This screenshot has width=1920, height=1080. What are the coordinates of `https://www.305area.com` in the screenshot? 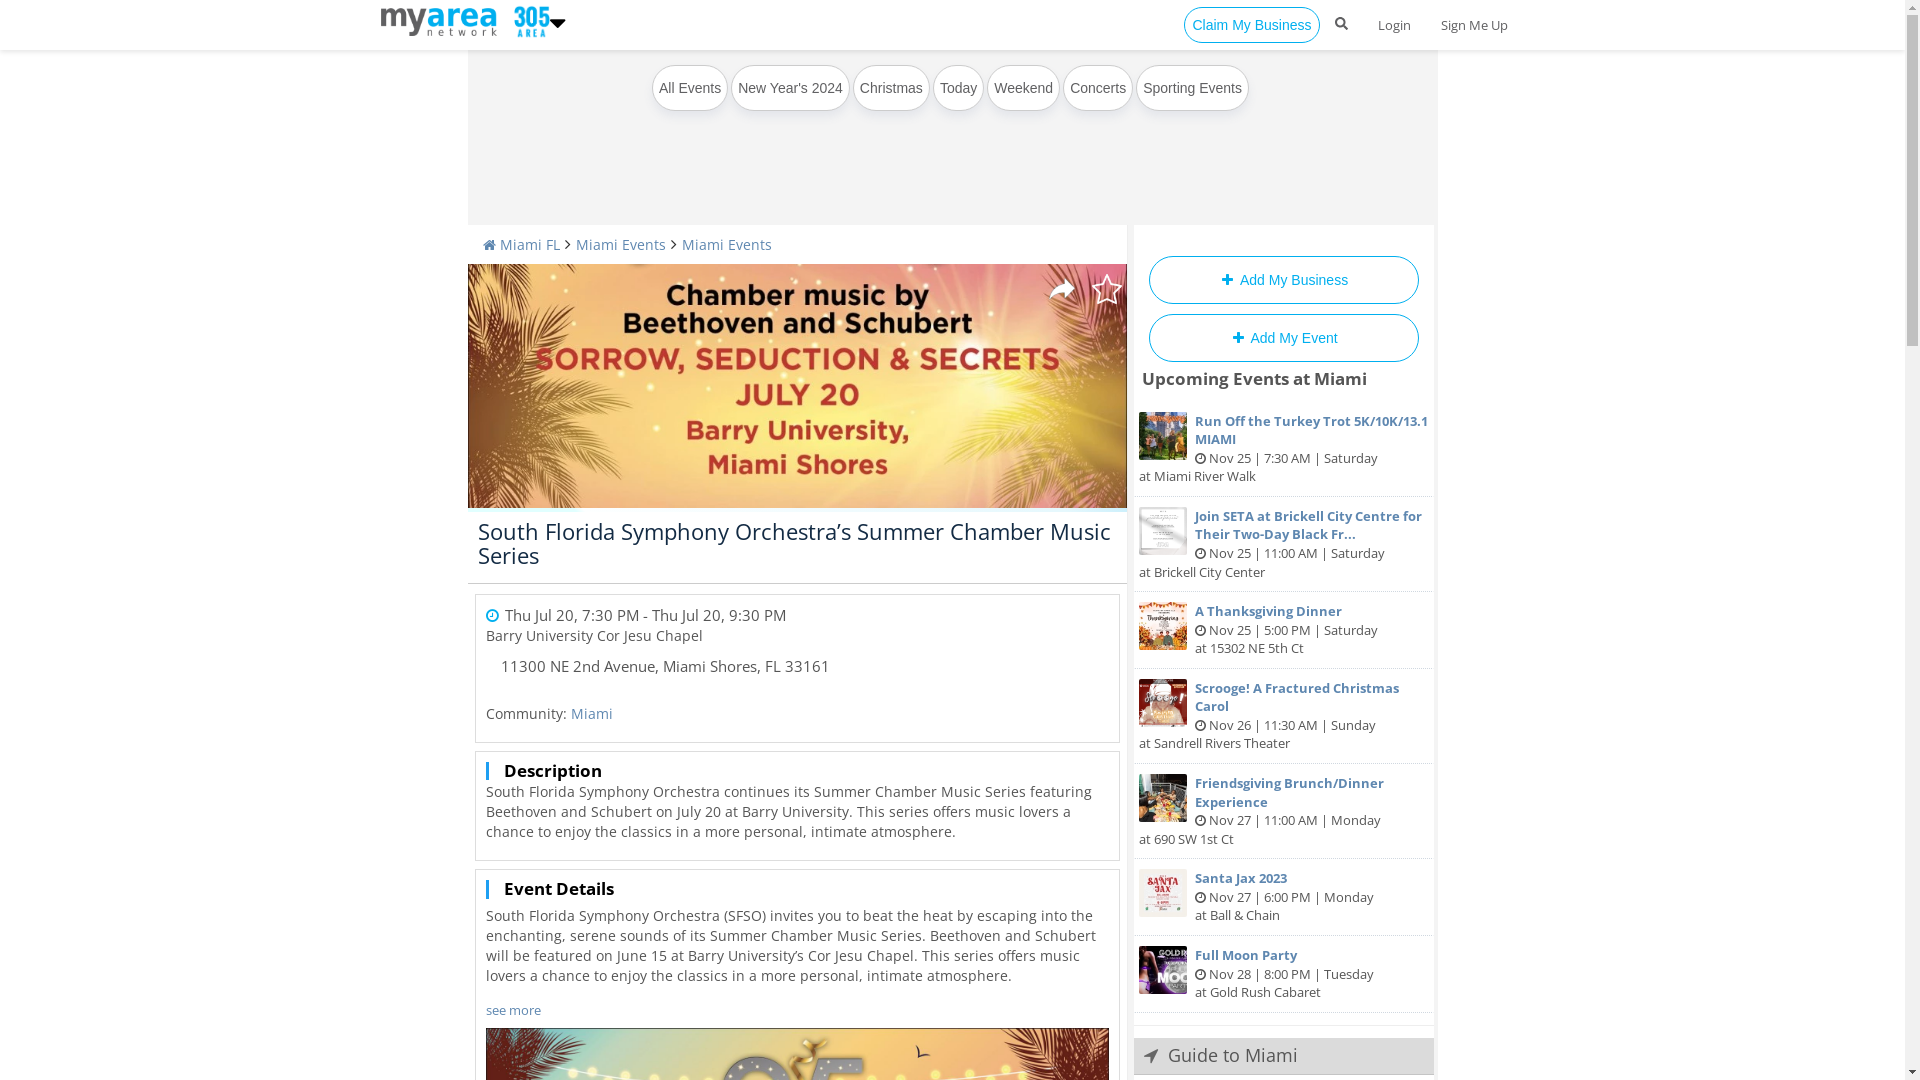 It's located at (442, 20).